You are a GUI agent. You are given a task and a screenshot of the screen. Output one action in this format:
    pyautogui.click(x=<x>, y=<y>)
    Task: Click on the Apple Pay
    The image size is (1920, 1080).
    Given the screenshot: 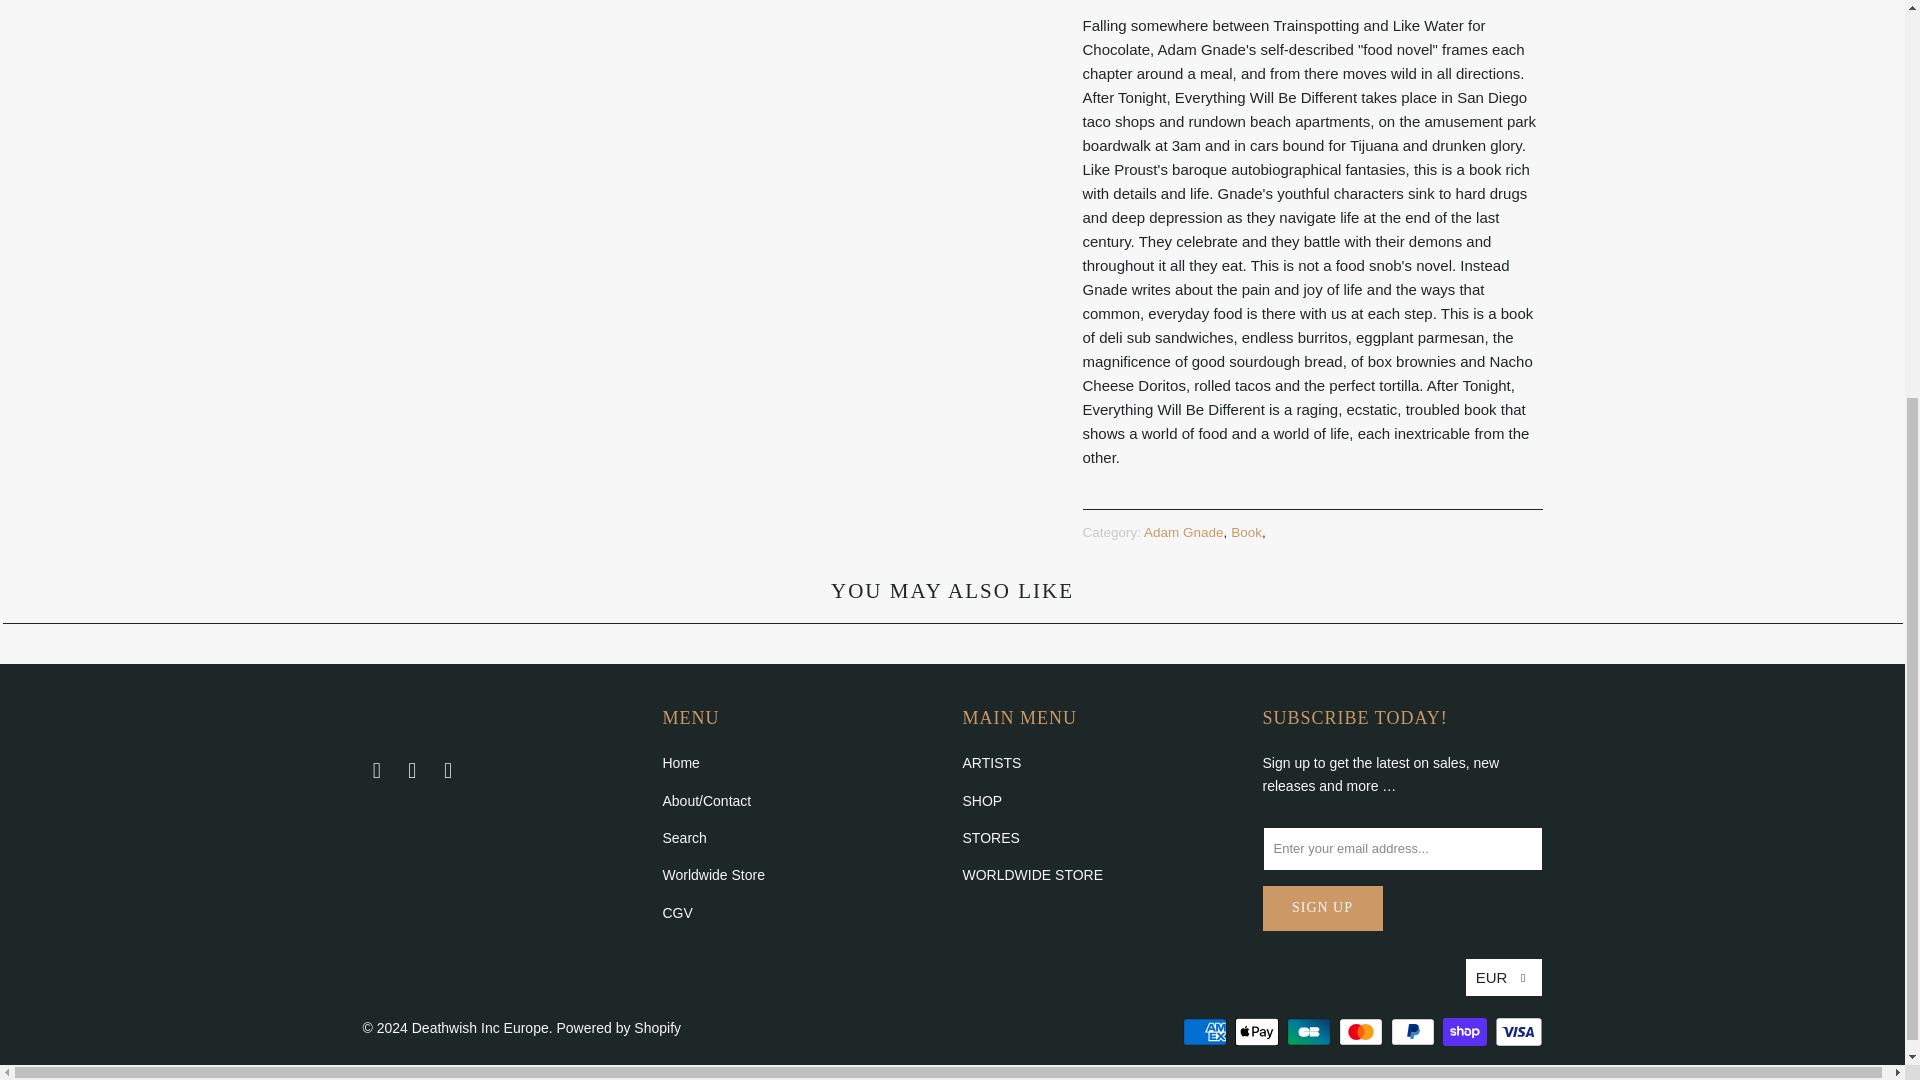 What is the action you would take?
    pyautogui.click(x=1258, y=1032)
    